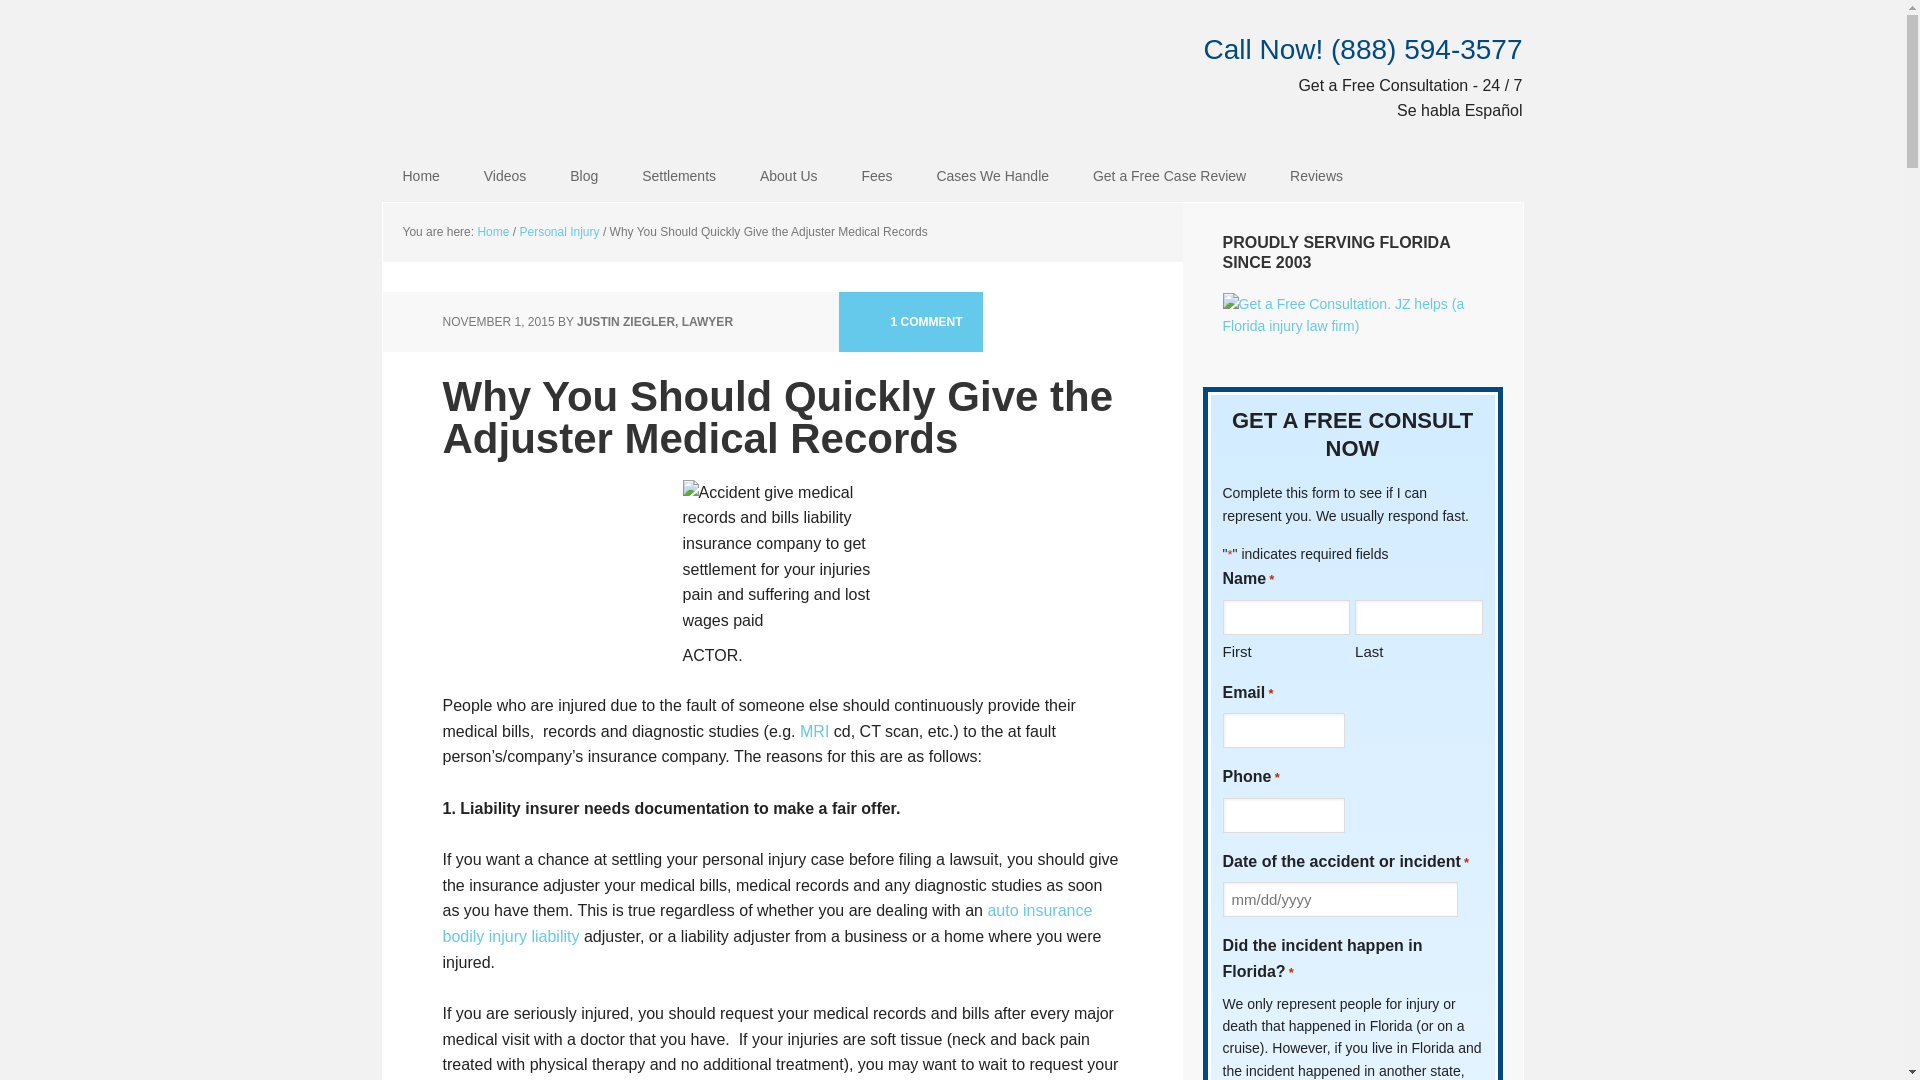 The image size is (1920, 1080). Describe the element at coordinates (678, 176) in the screenshot. I see `Settlements` at that location.